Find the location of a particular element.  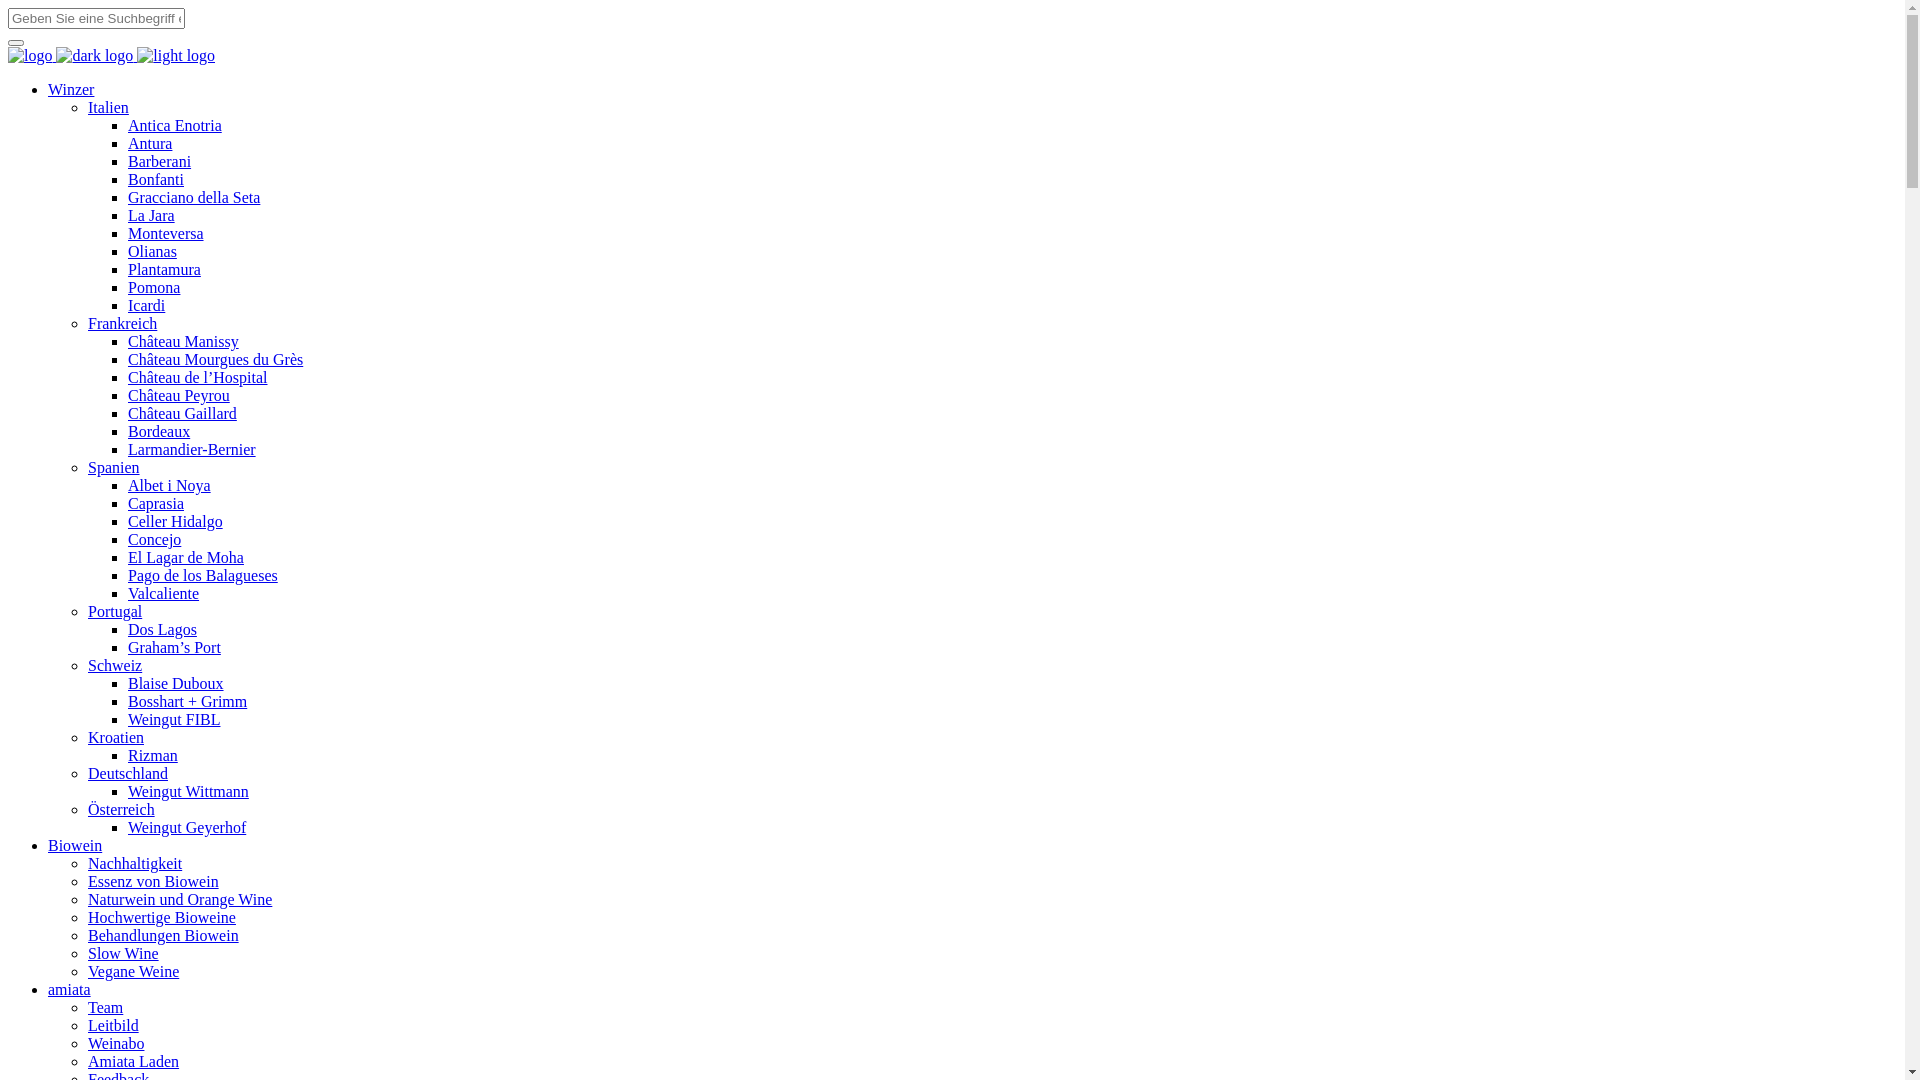

Bonfanti is located at coordinates (156, 180).